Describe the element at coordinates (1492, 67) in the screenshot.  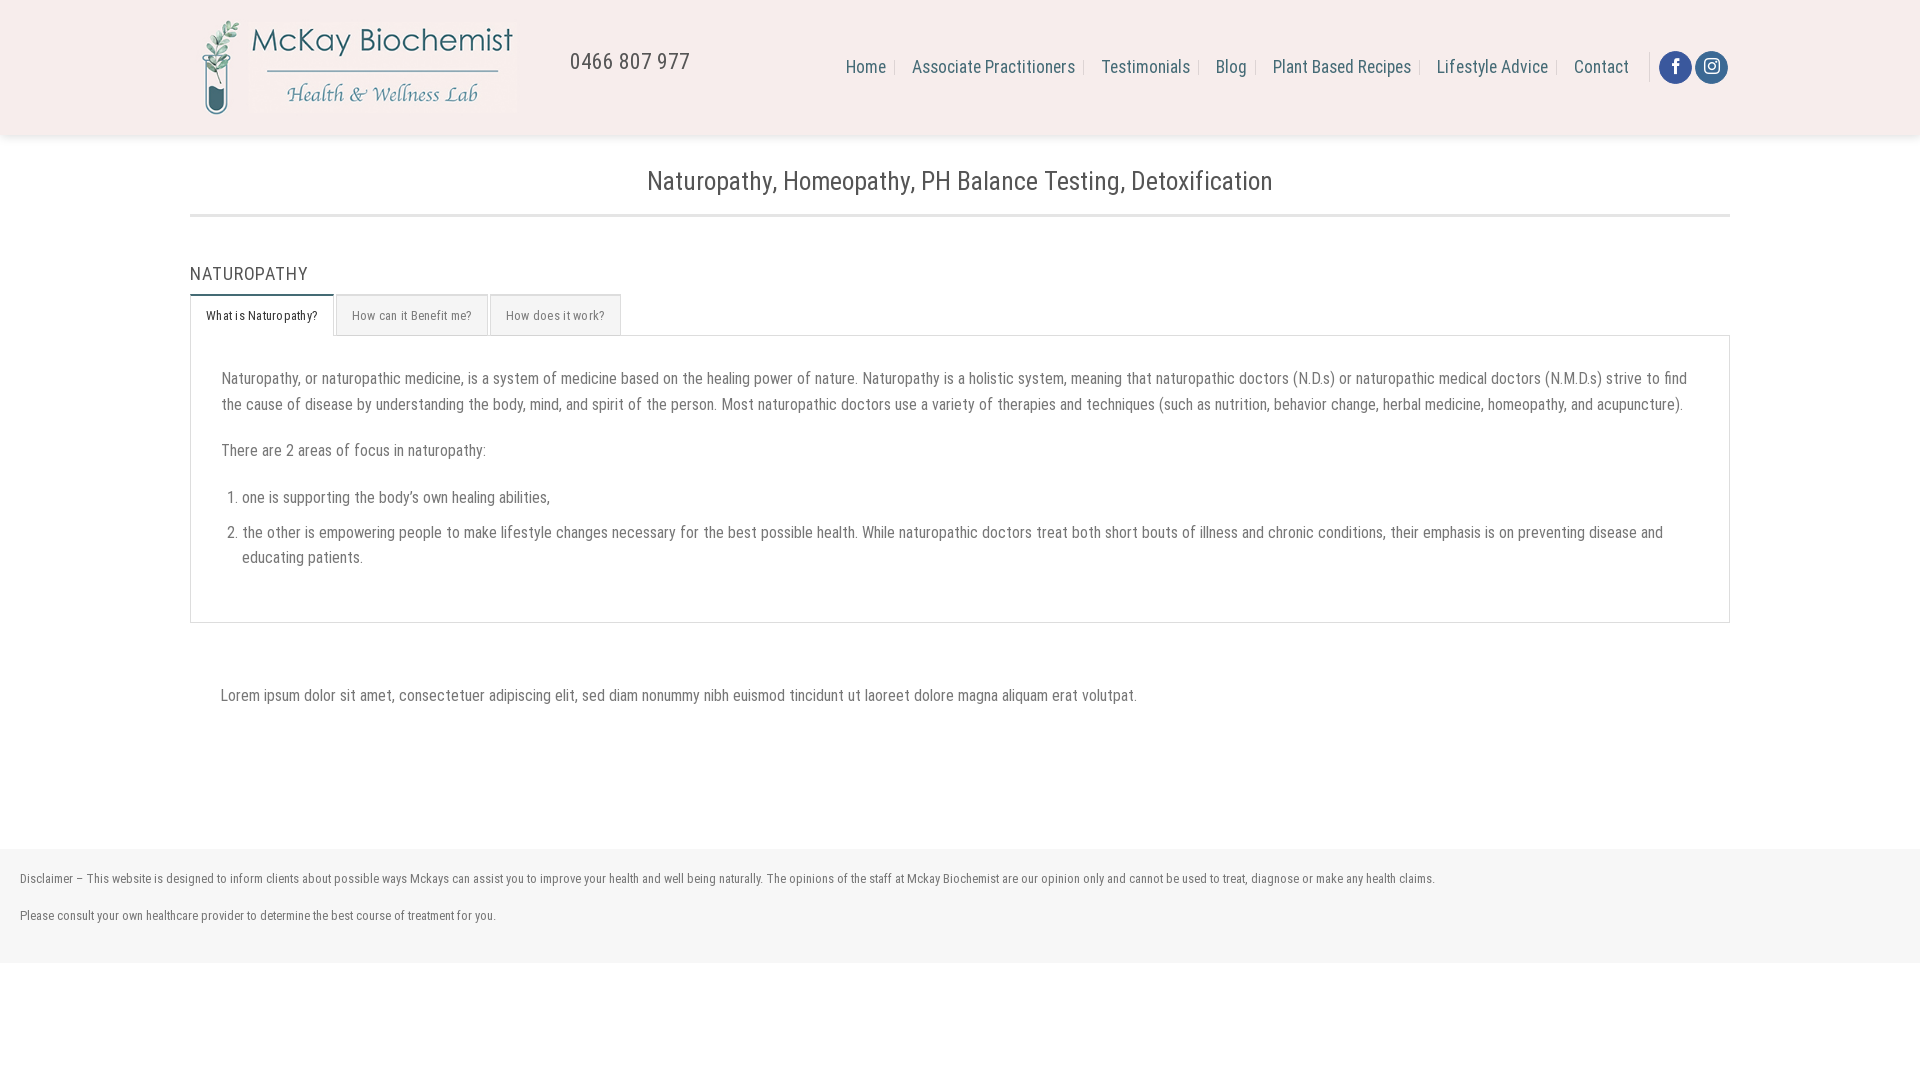
I see `Lifestyle Advice` at that location.